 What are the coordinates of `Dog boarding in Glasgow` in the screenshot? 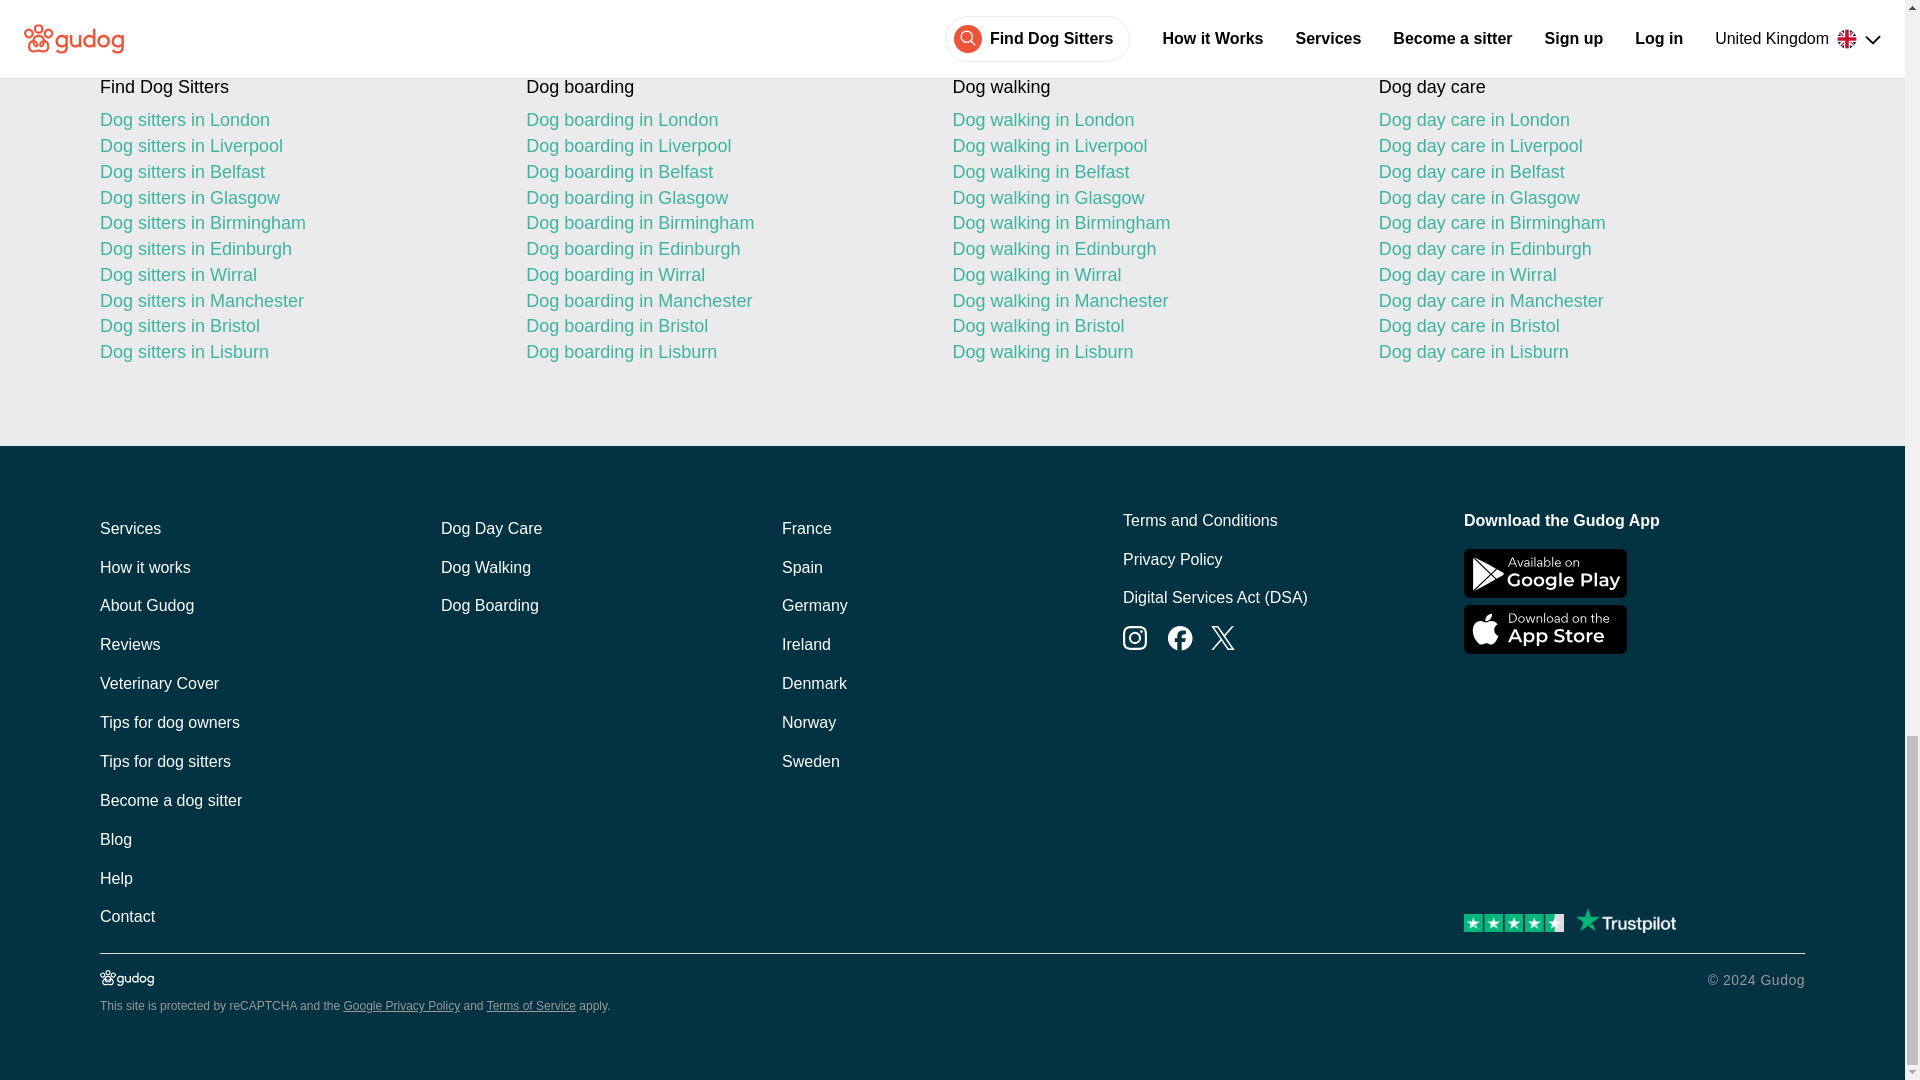 It's located at (722, 198).